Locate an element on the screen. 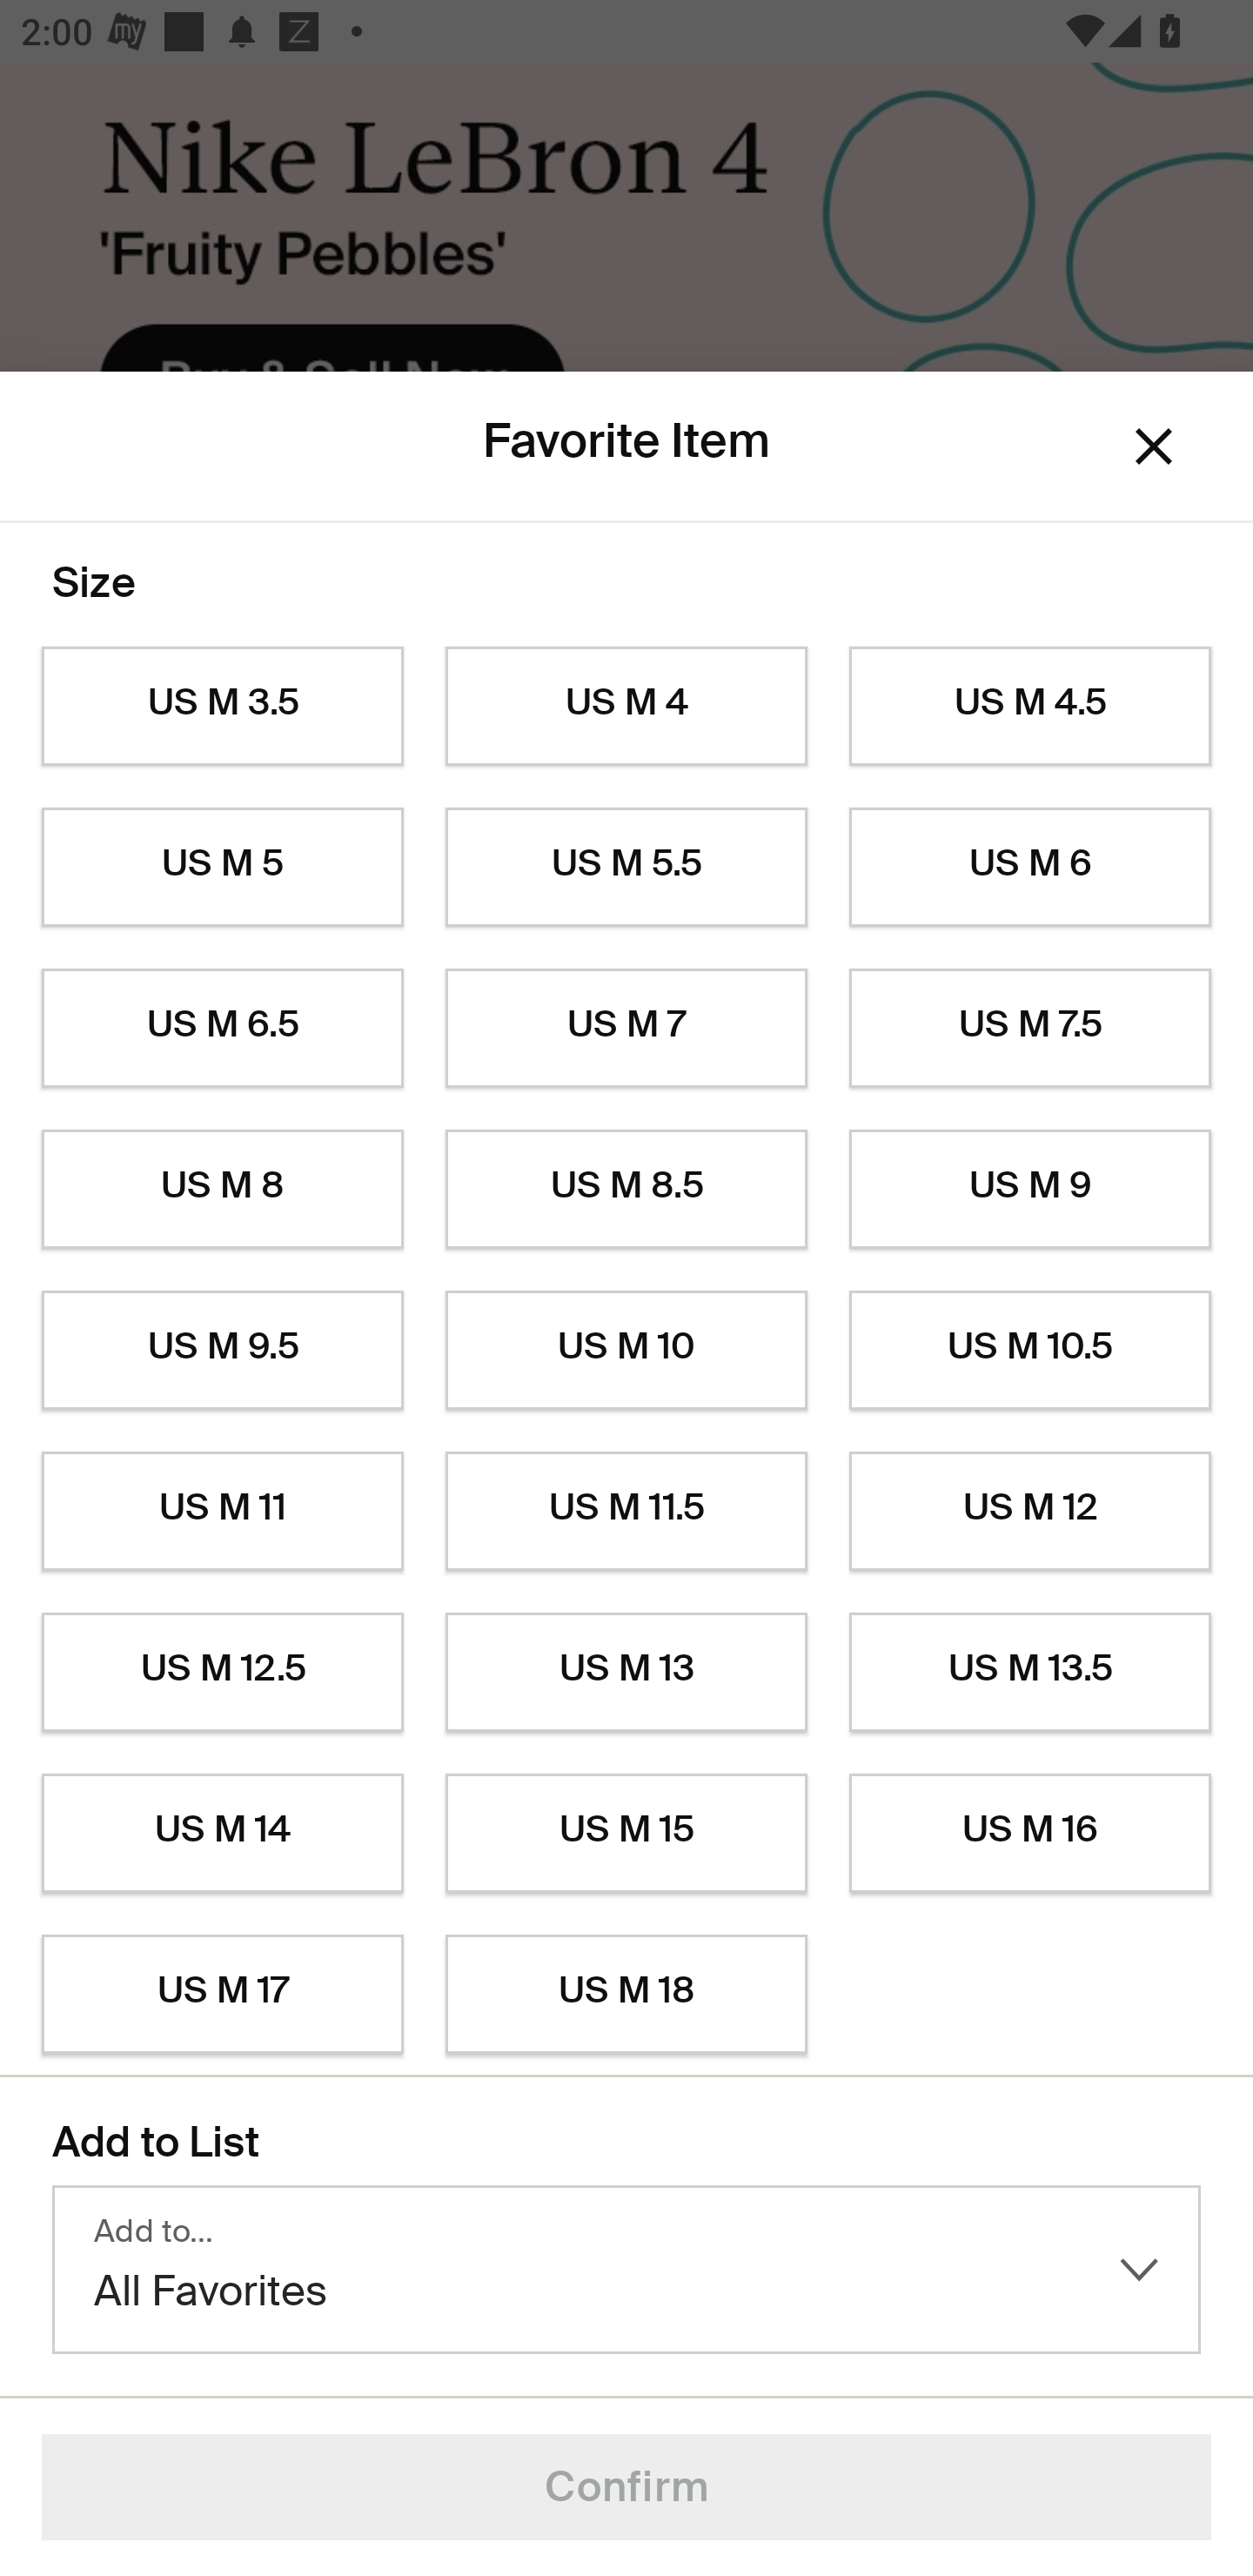 This screenshot has height=2576, width=1253. US M 14 is located at coordinates (222, 1834).